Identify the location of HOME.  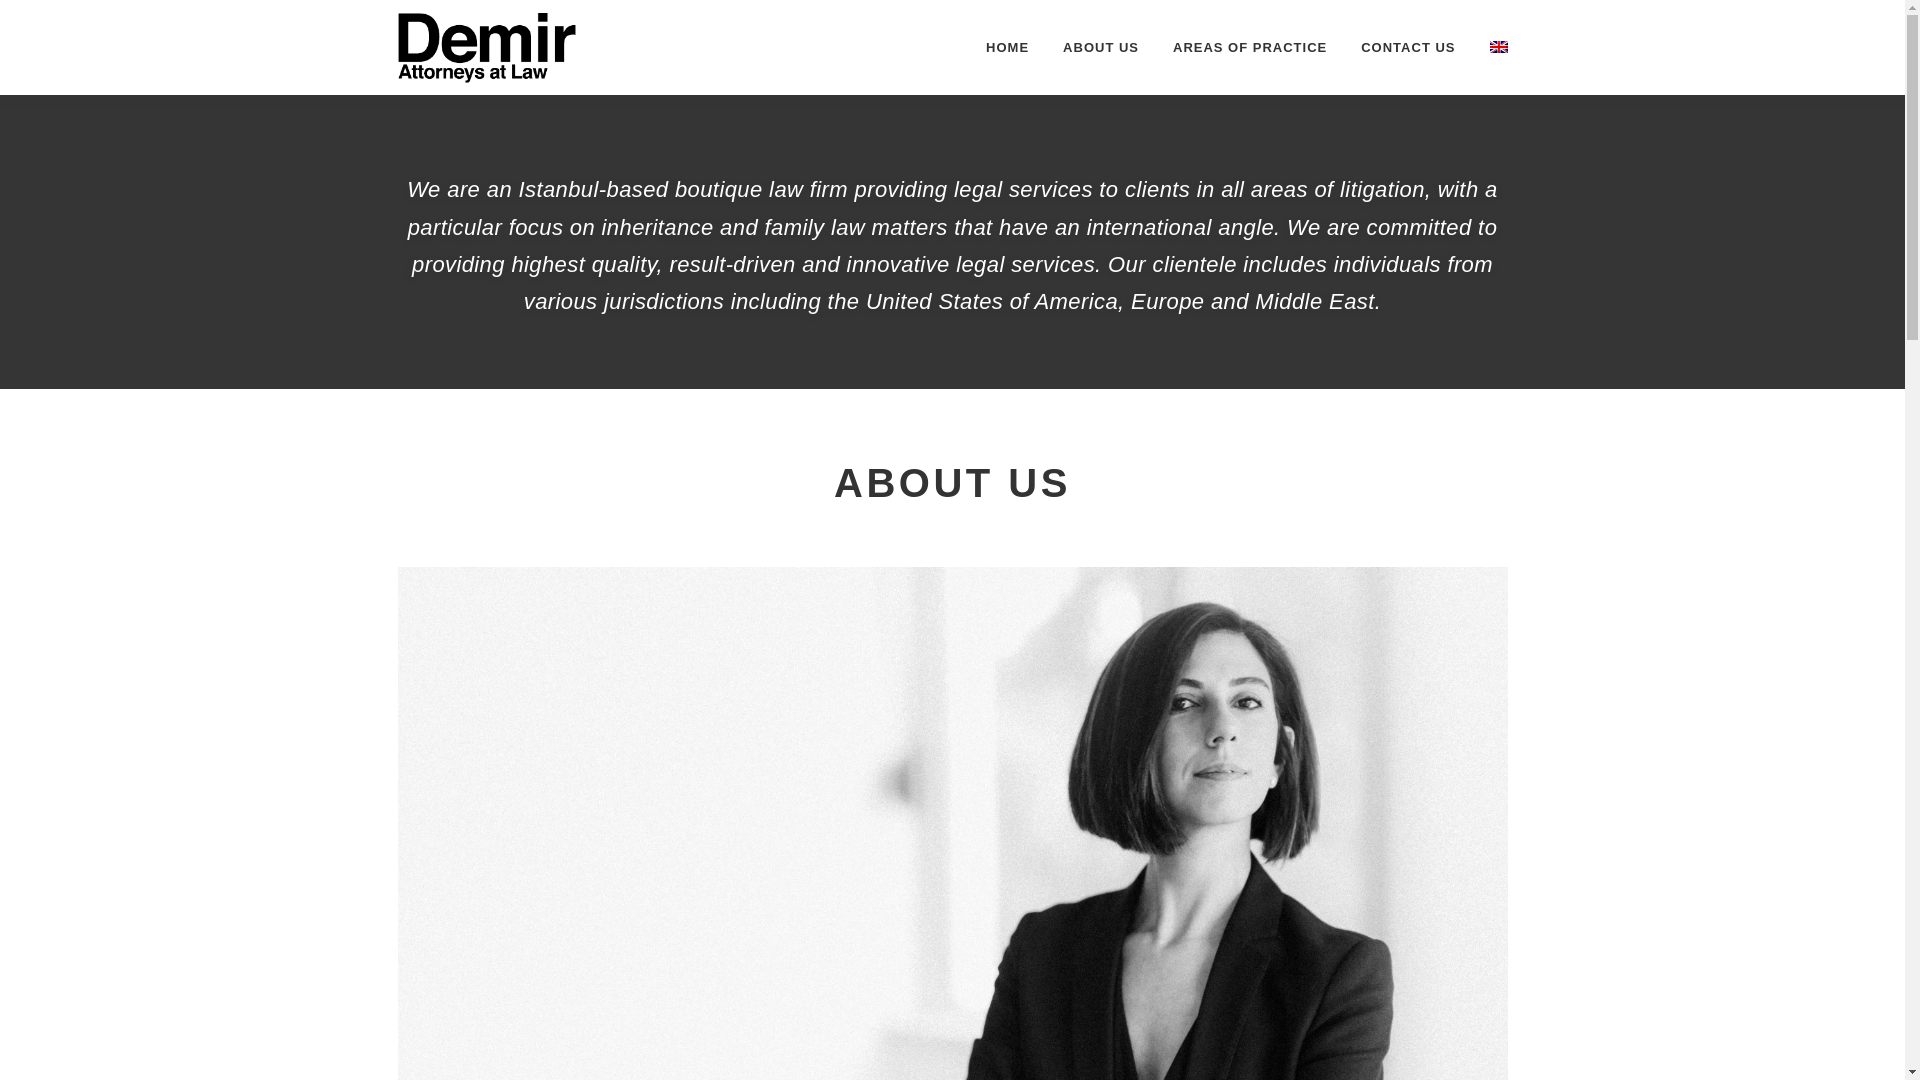
(1008, 47).